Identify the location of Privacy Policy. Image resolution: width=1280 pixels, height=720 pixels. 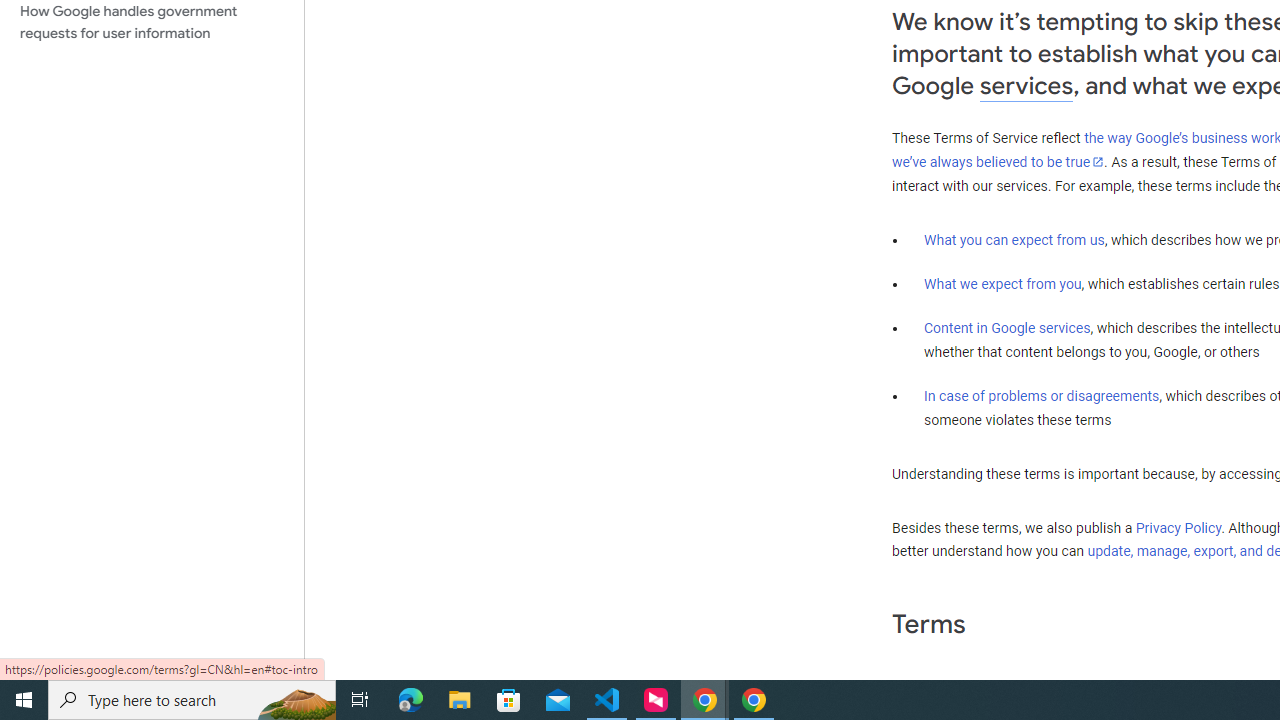
(1178, 528).